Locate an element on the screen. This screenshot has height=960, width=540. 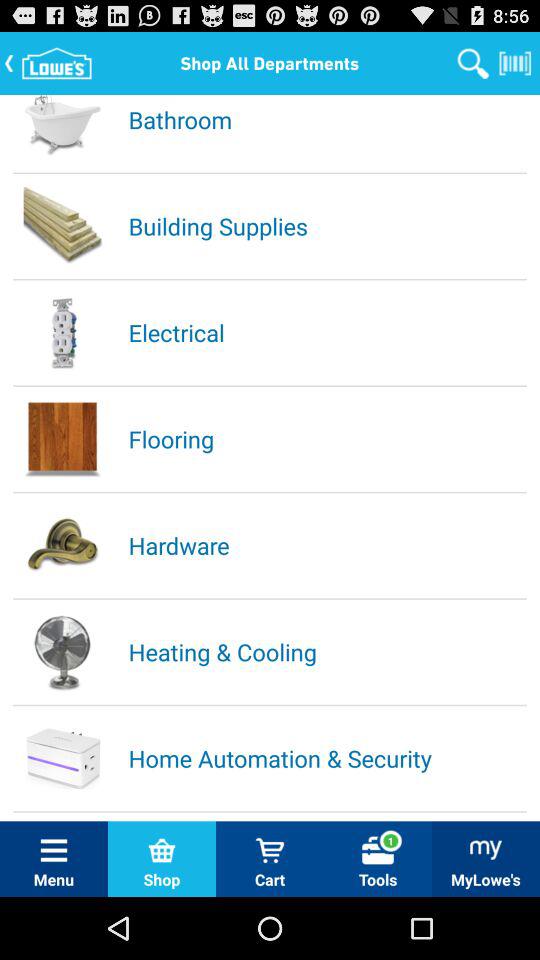
launch app above the flooring item is located at coordinates (326, 332).